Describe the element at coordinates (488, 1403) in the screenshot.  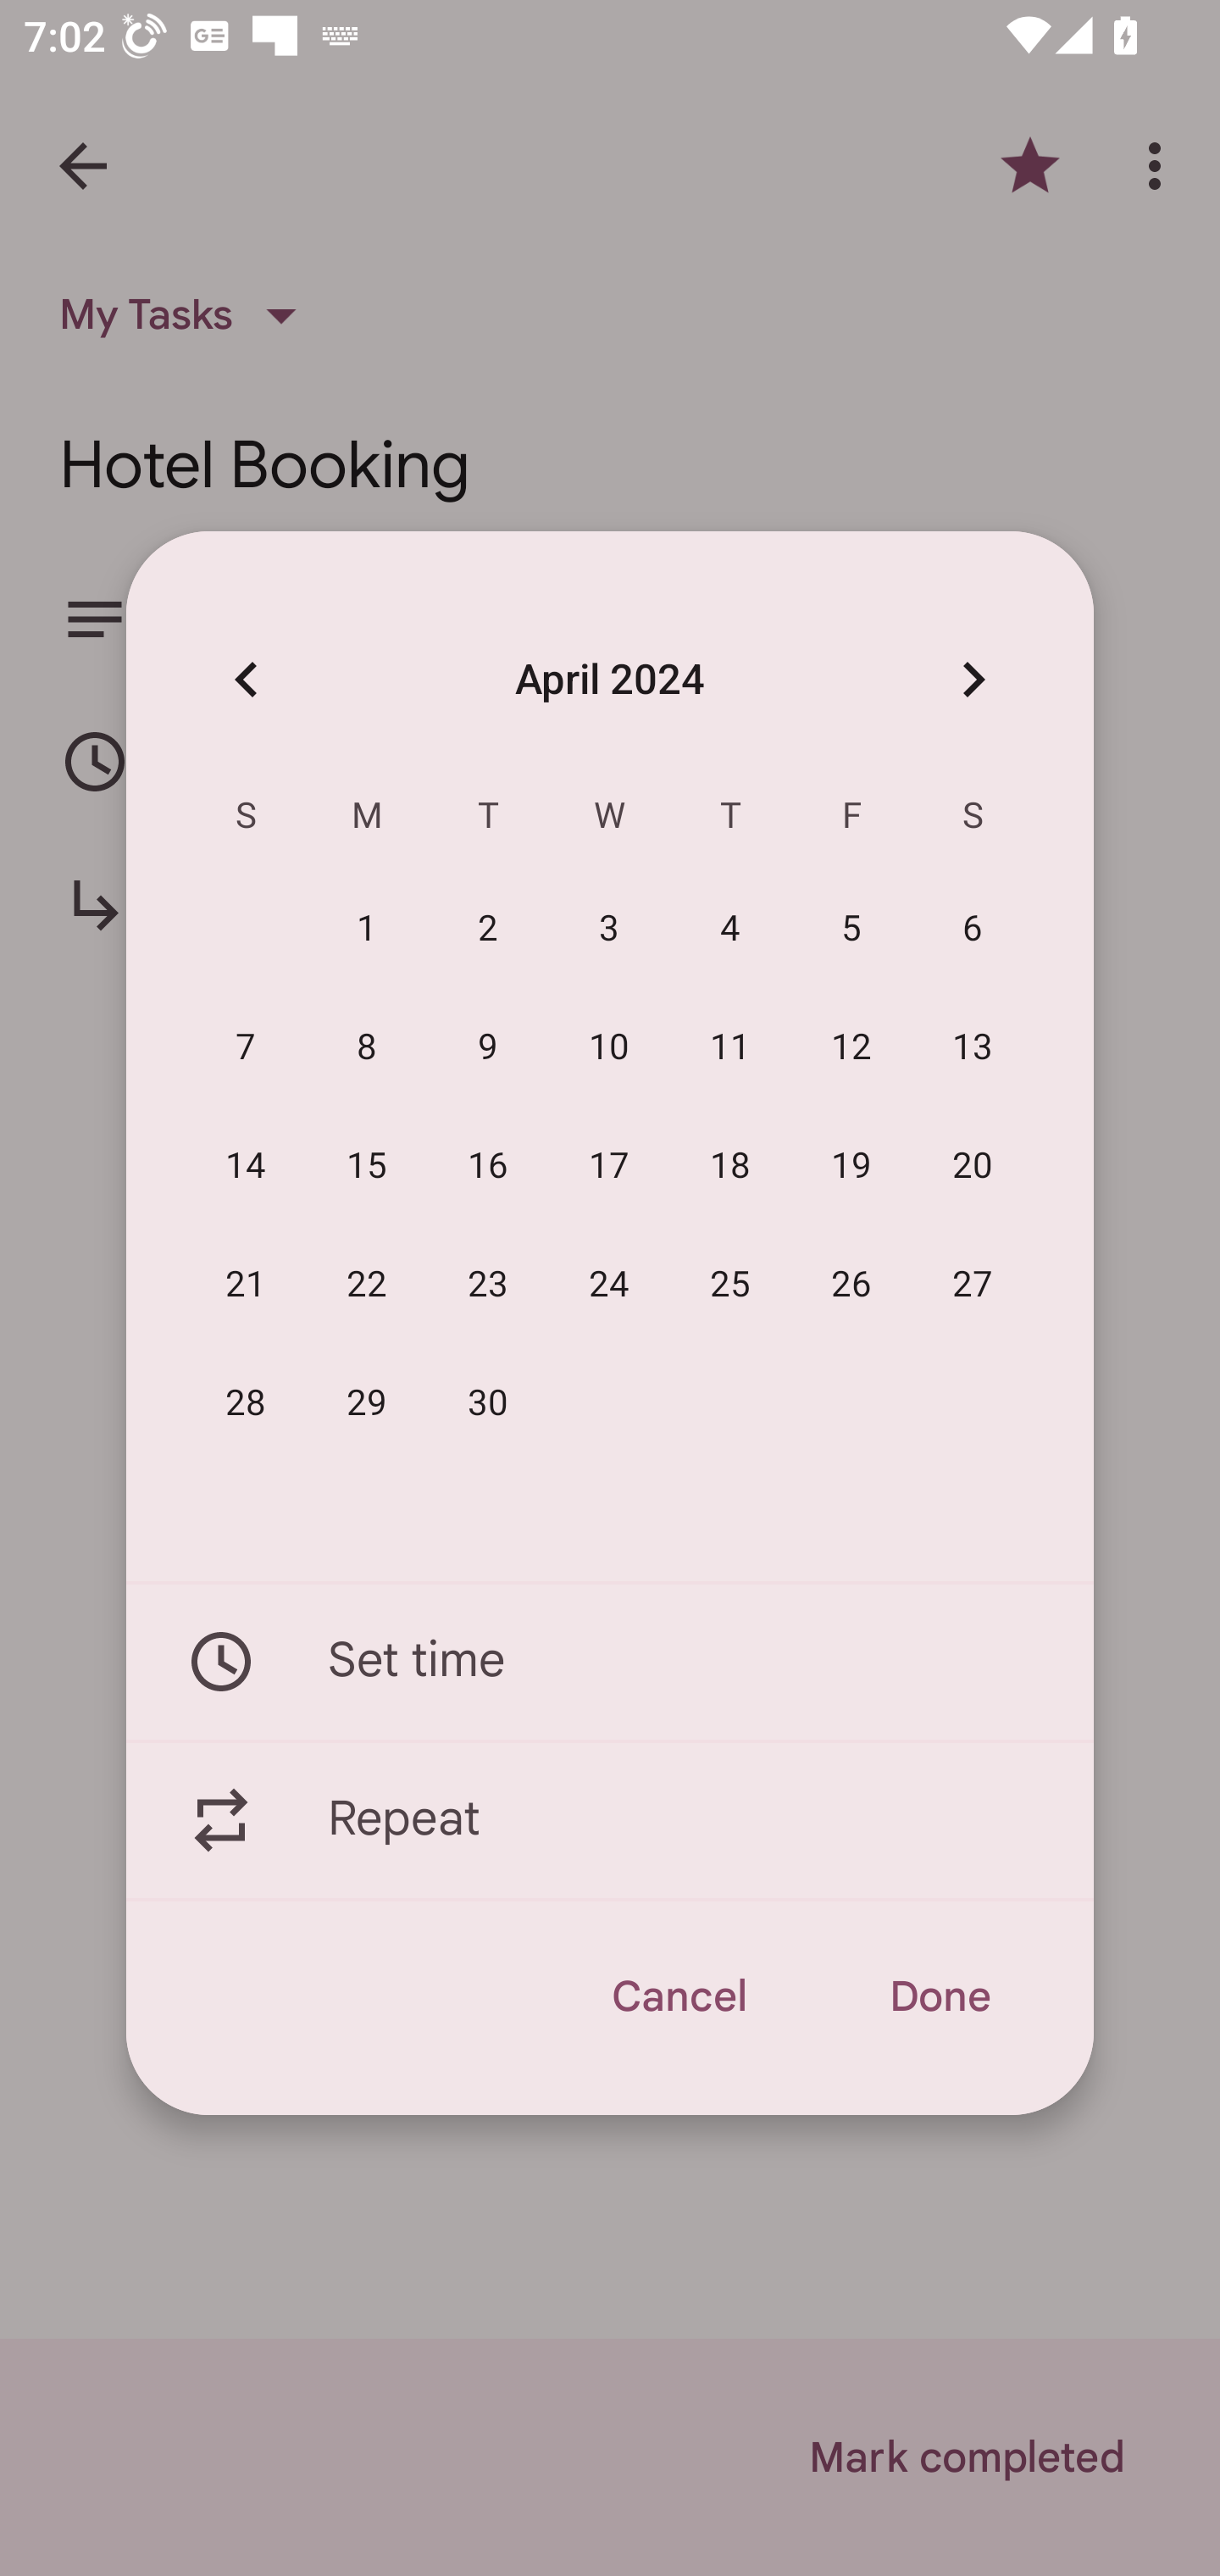
I see `30 30 April 2024` at that location.